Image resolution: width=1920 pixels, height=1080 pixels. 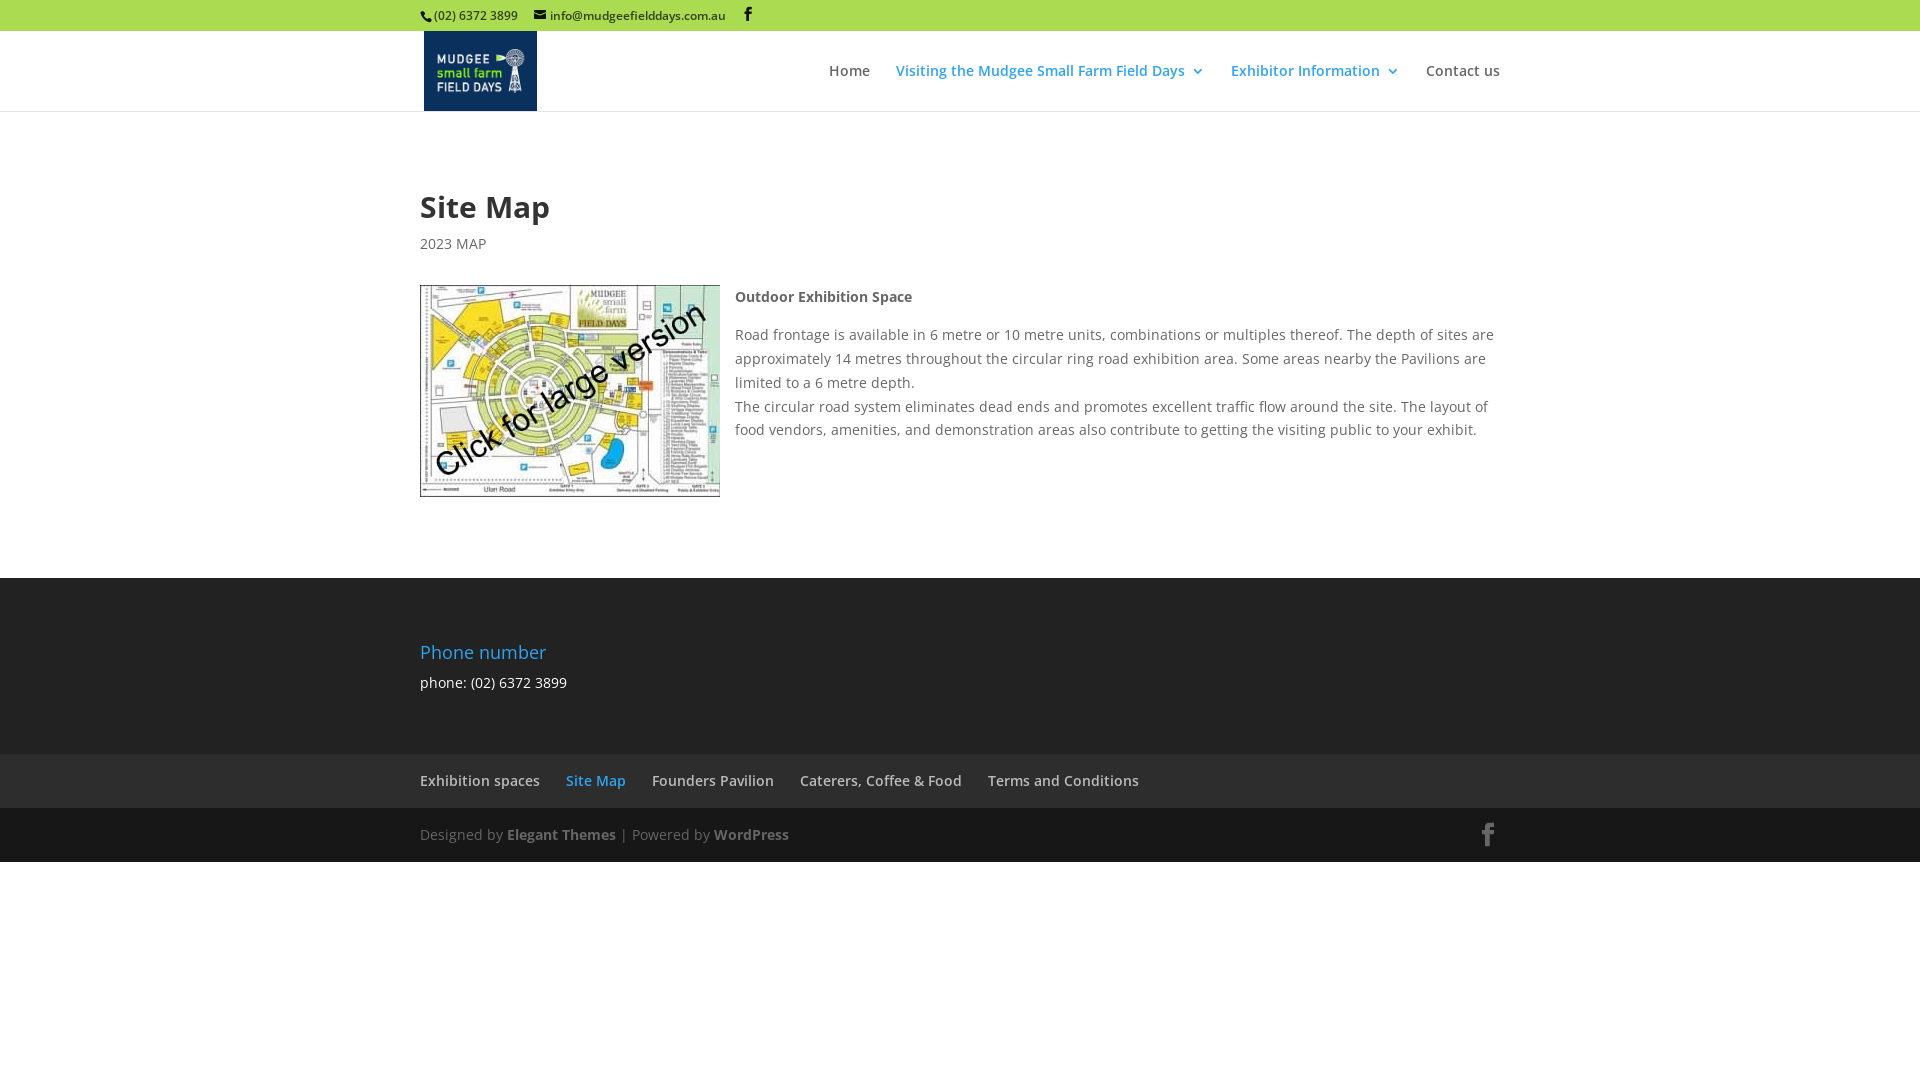 What do you see at coordinates (630, 16) in the screenshot?
I see `info@mudgeefielddays.com.au` at bounding box center [630, 16].